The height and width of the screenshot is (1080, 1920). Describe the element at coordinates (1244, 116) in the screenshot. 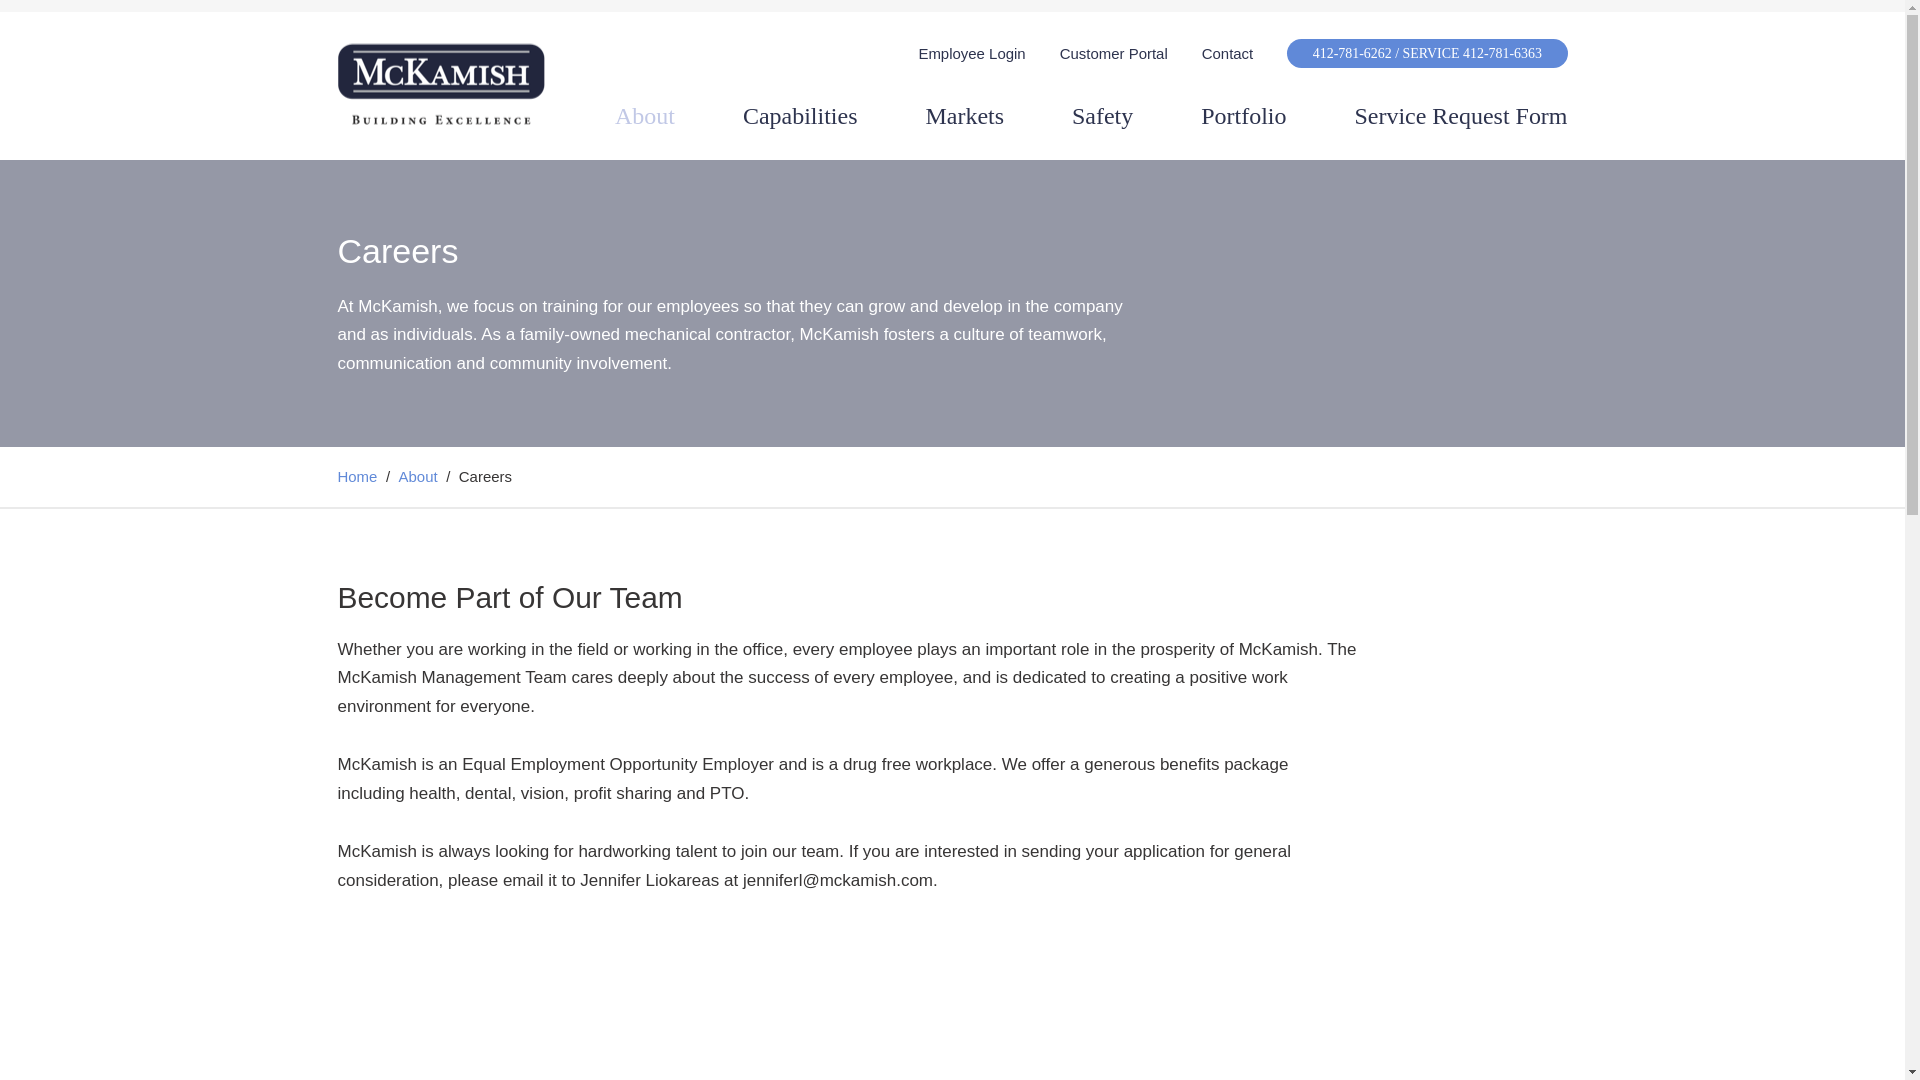

I see `Portfolio` at that location.